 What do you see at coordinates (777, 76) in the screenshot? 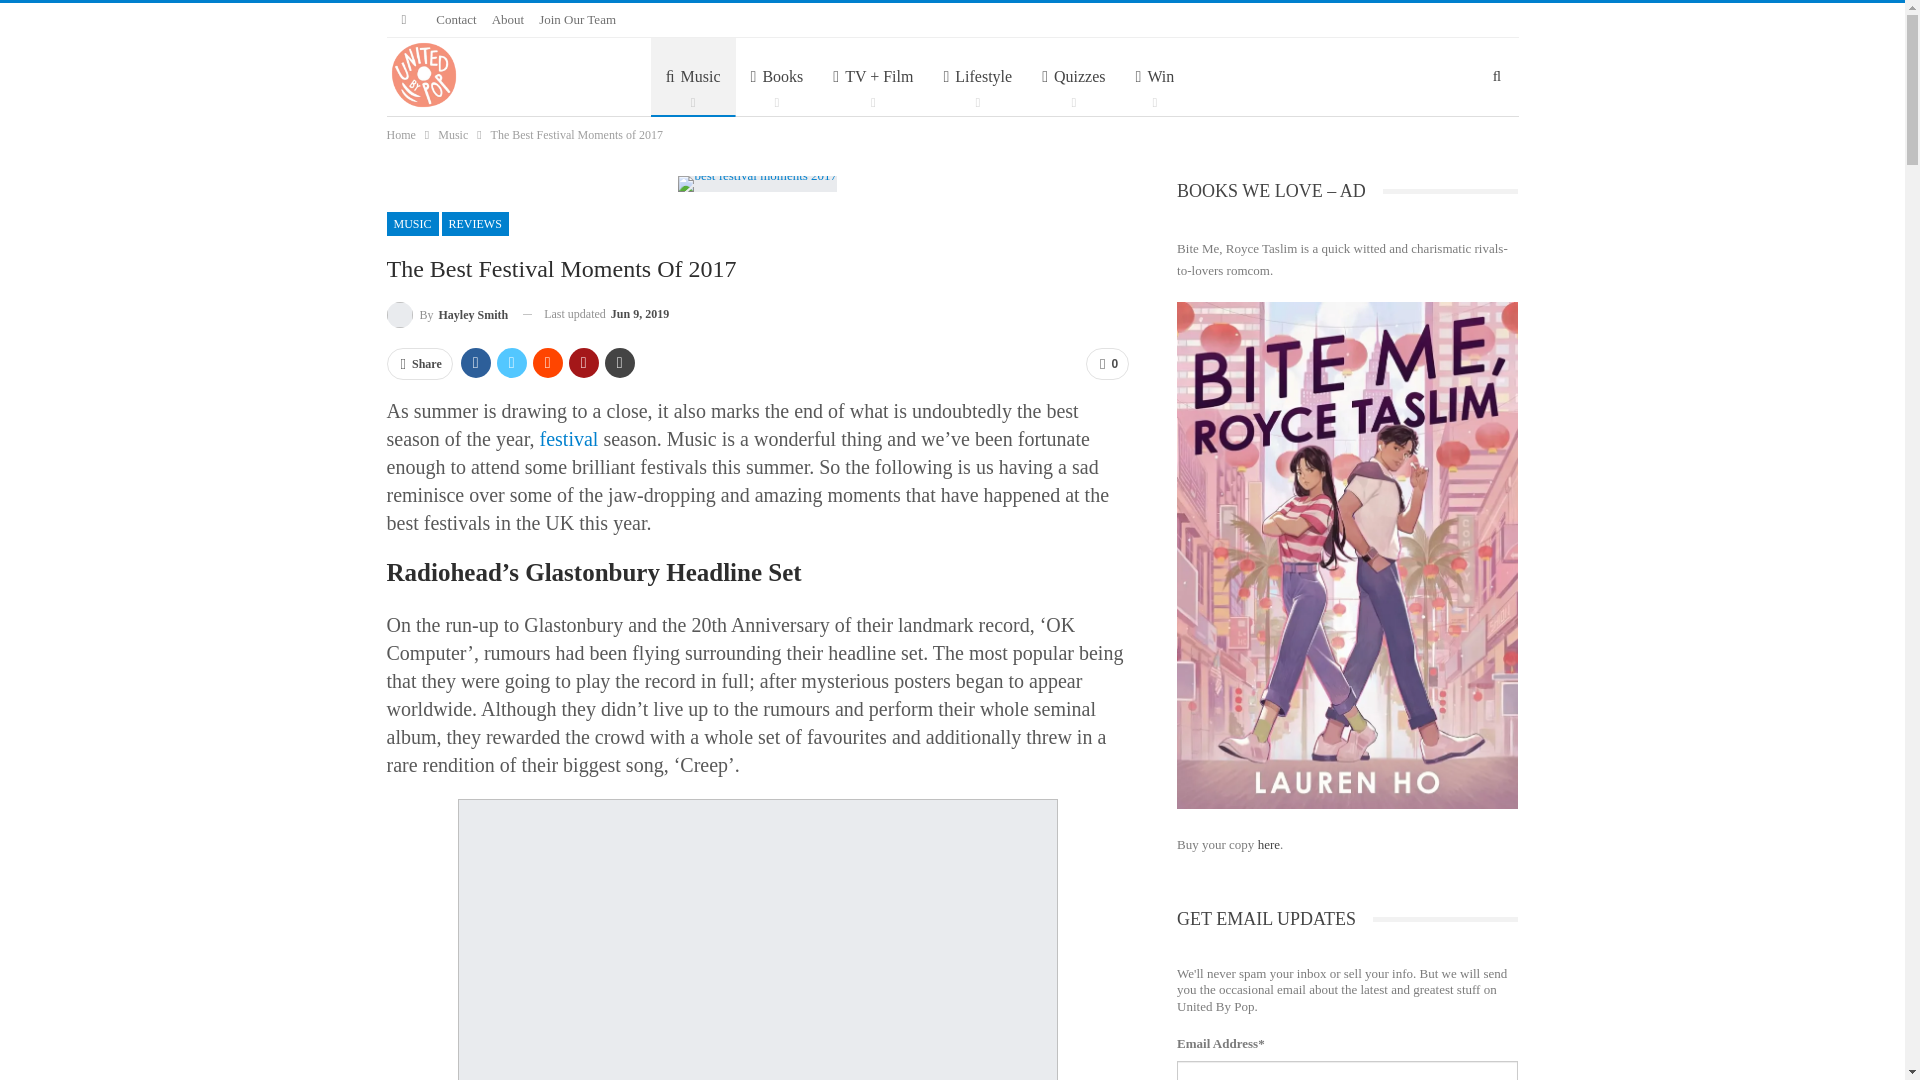
I see `Books` at bounding box center [777, 76].